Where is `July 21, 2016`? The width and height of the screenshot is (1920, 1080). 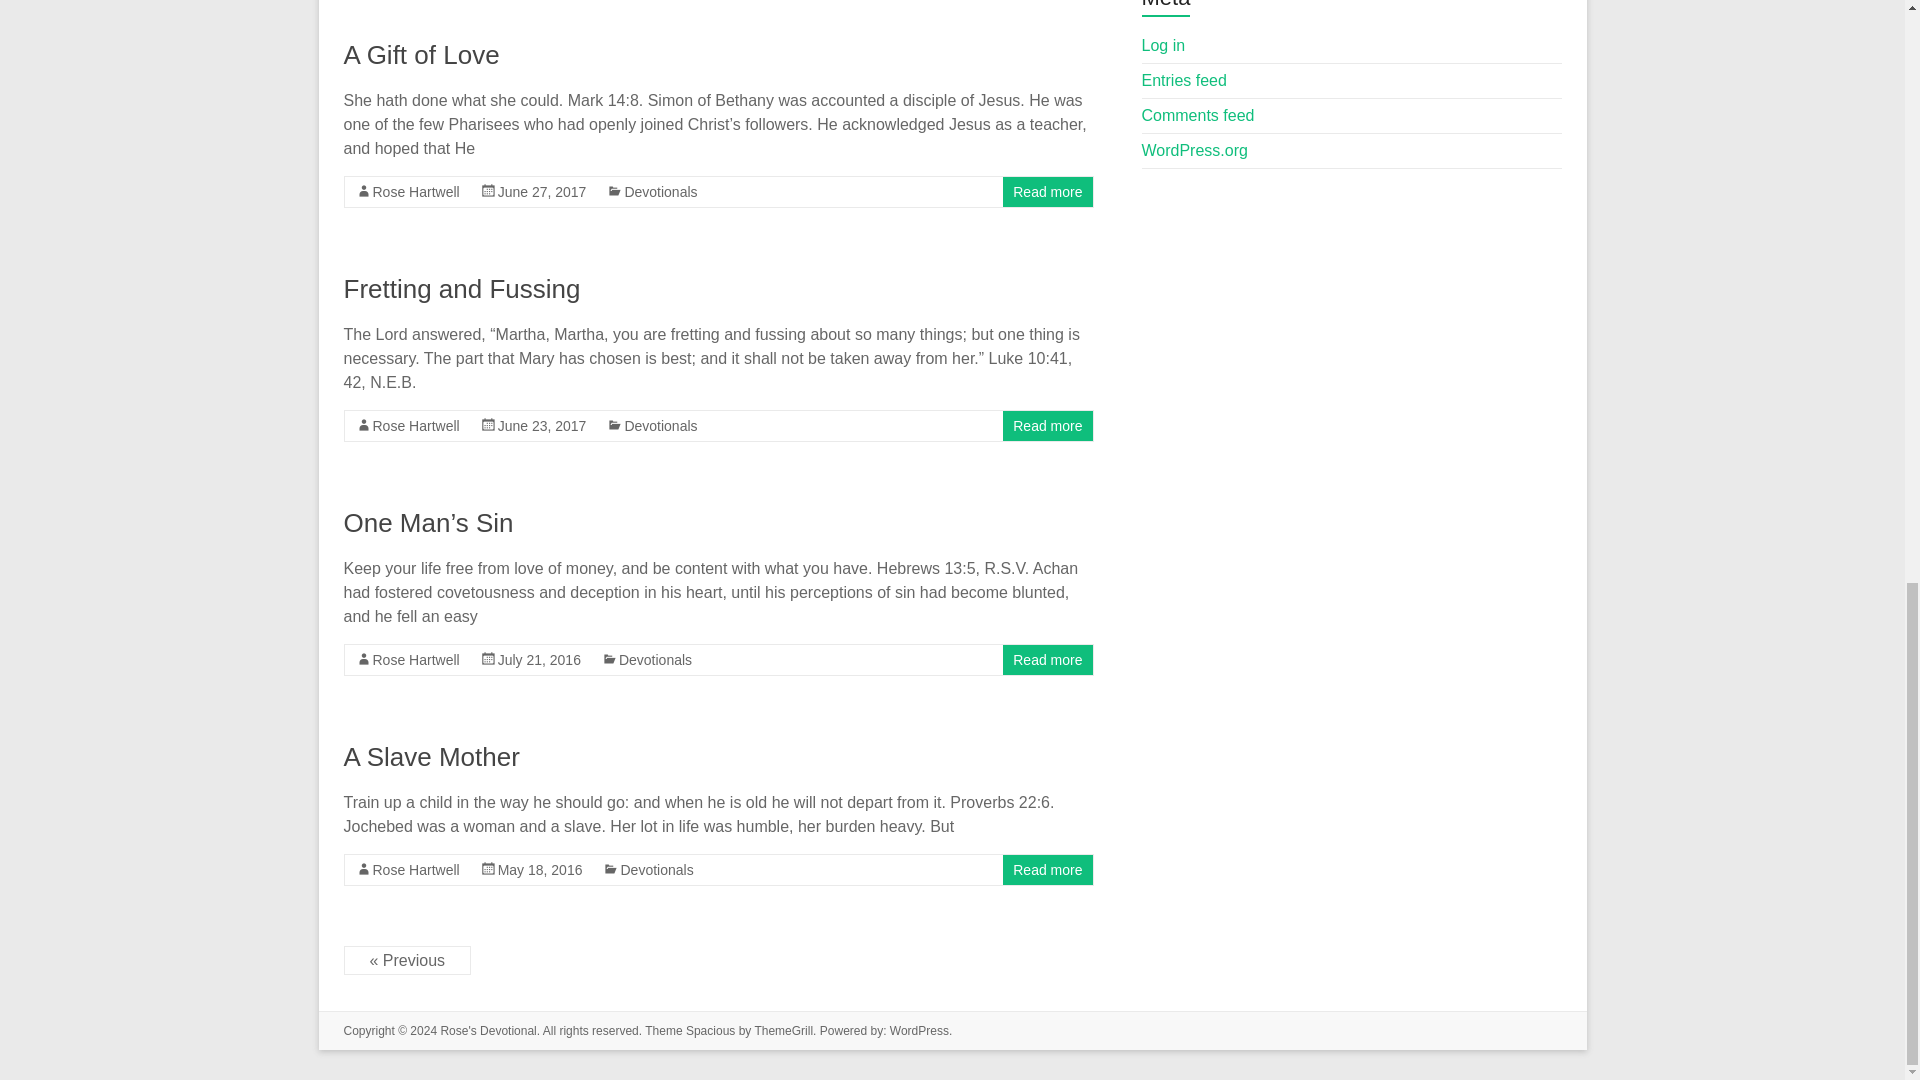 July 21, 2016 is located at coordinates (539, 660).